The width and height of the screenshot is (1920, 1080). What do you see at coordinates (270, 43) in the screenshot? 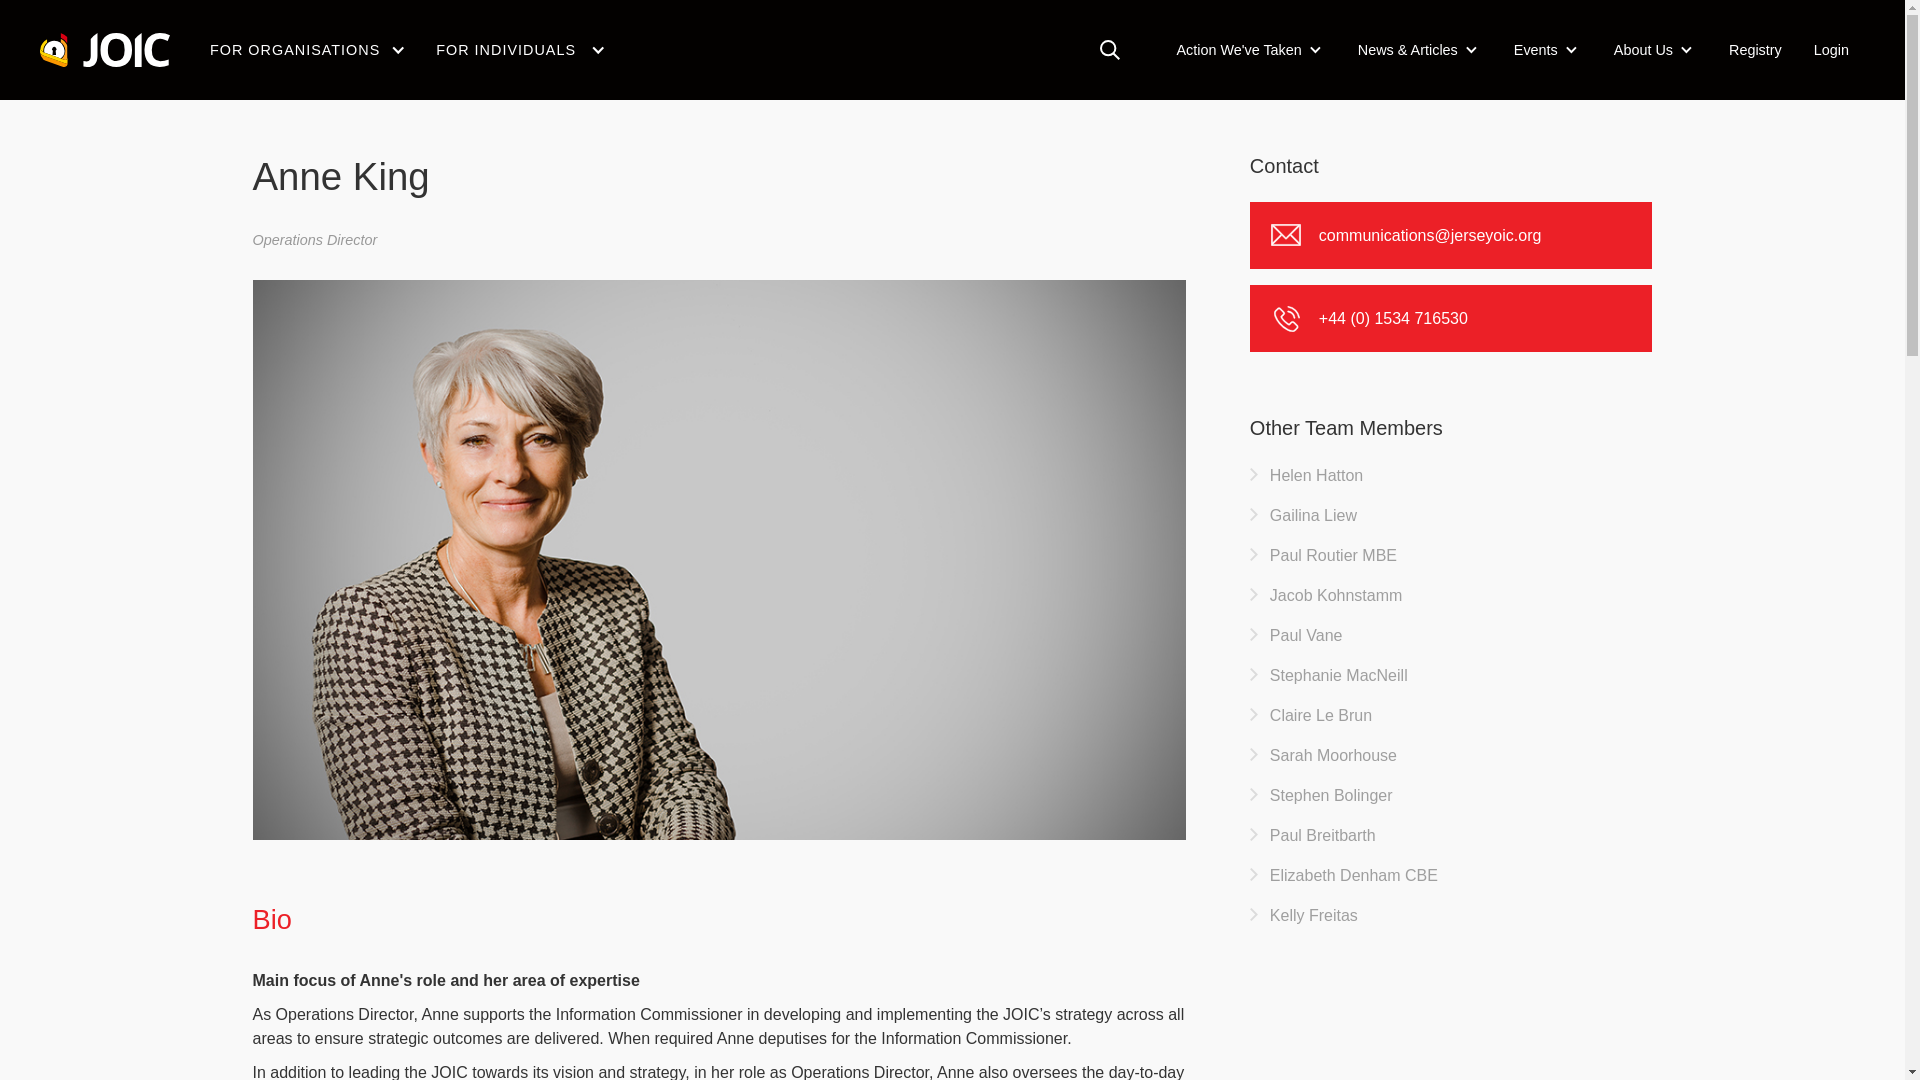
I see `Home` at bounding box center [270, 43].